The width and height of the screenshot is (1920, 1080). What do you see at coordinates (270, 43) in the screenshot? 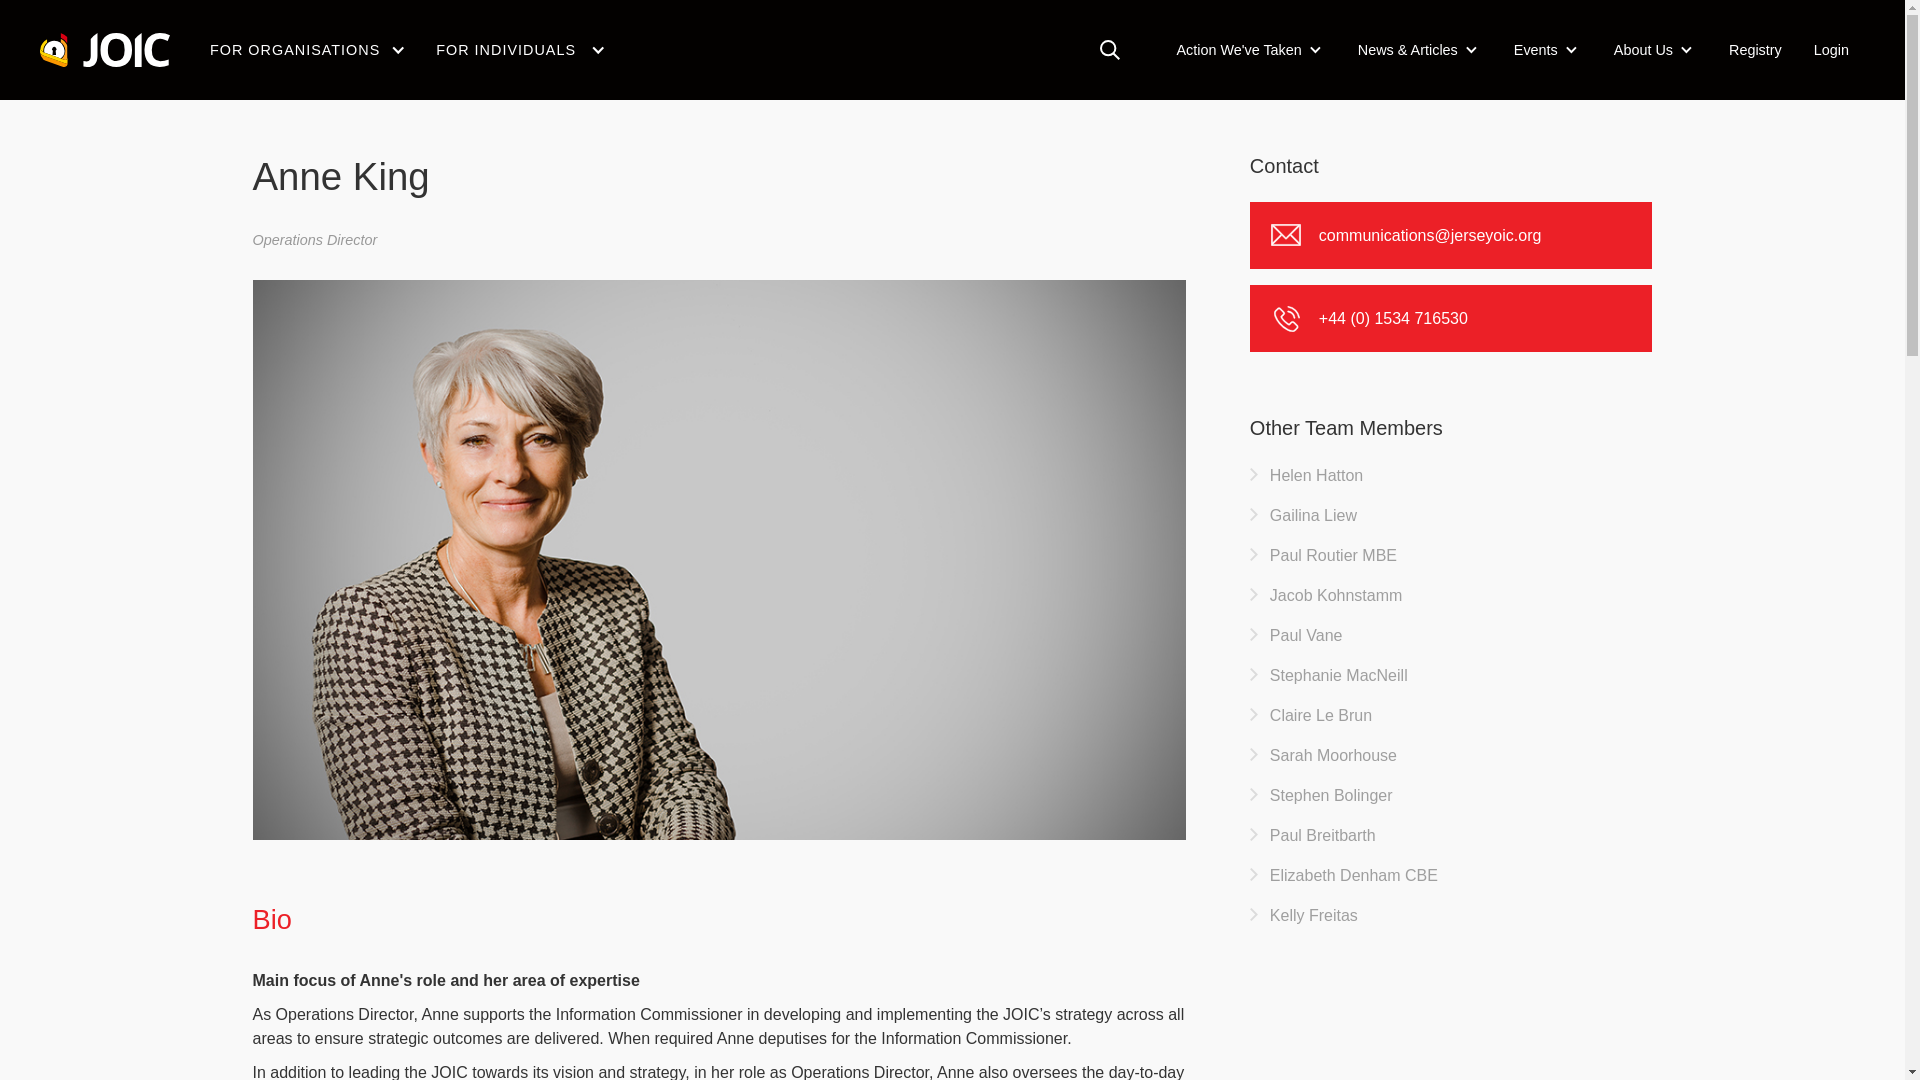
I see `Home` at bounding box center [270, 43].